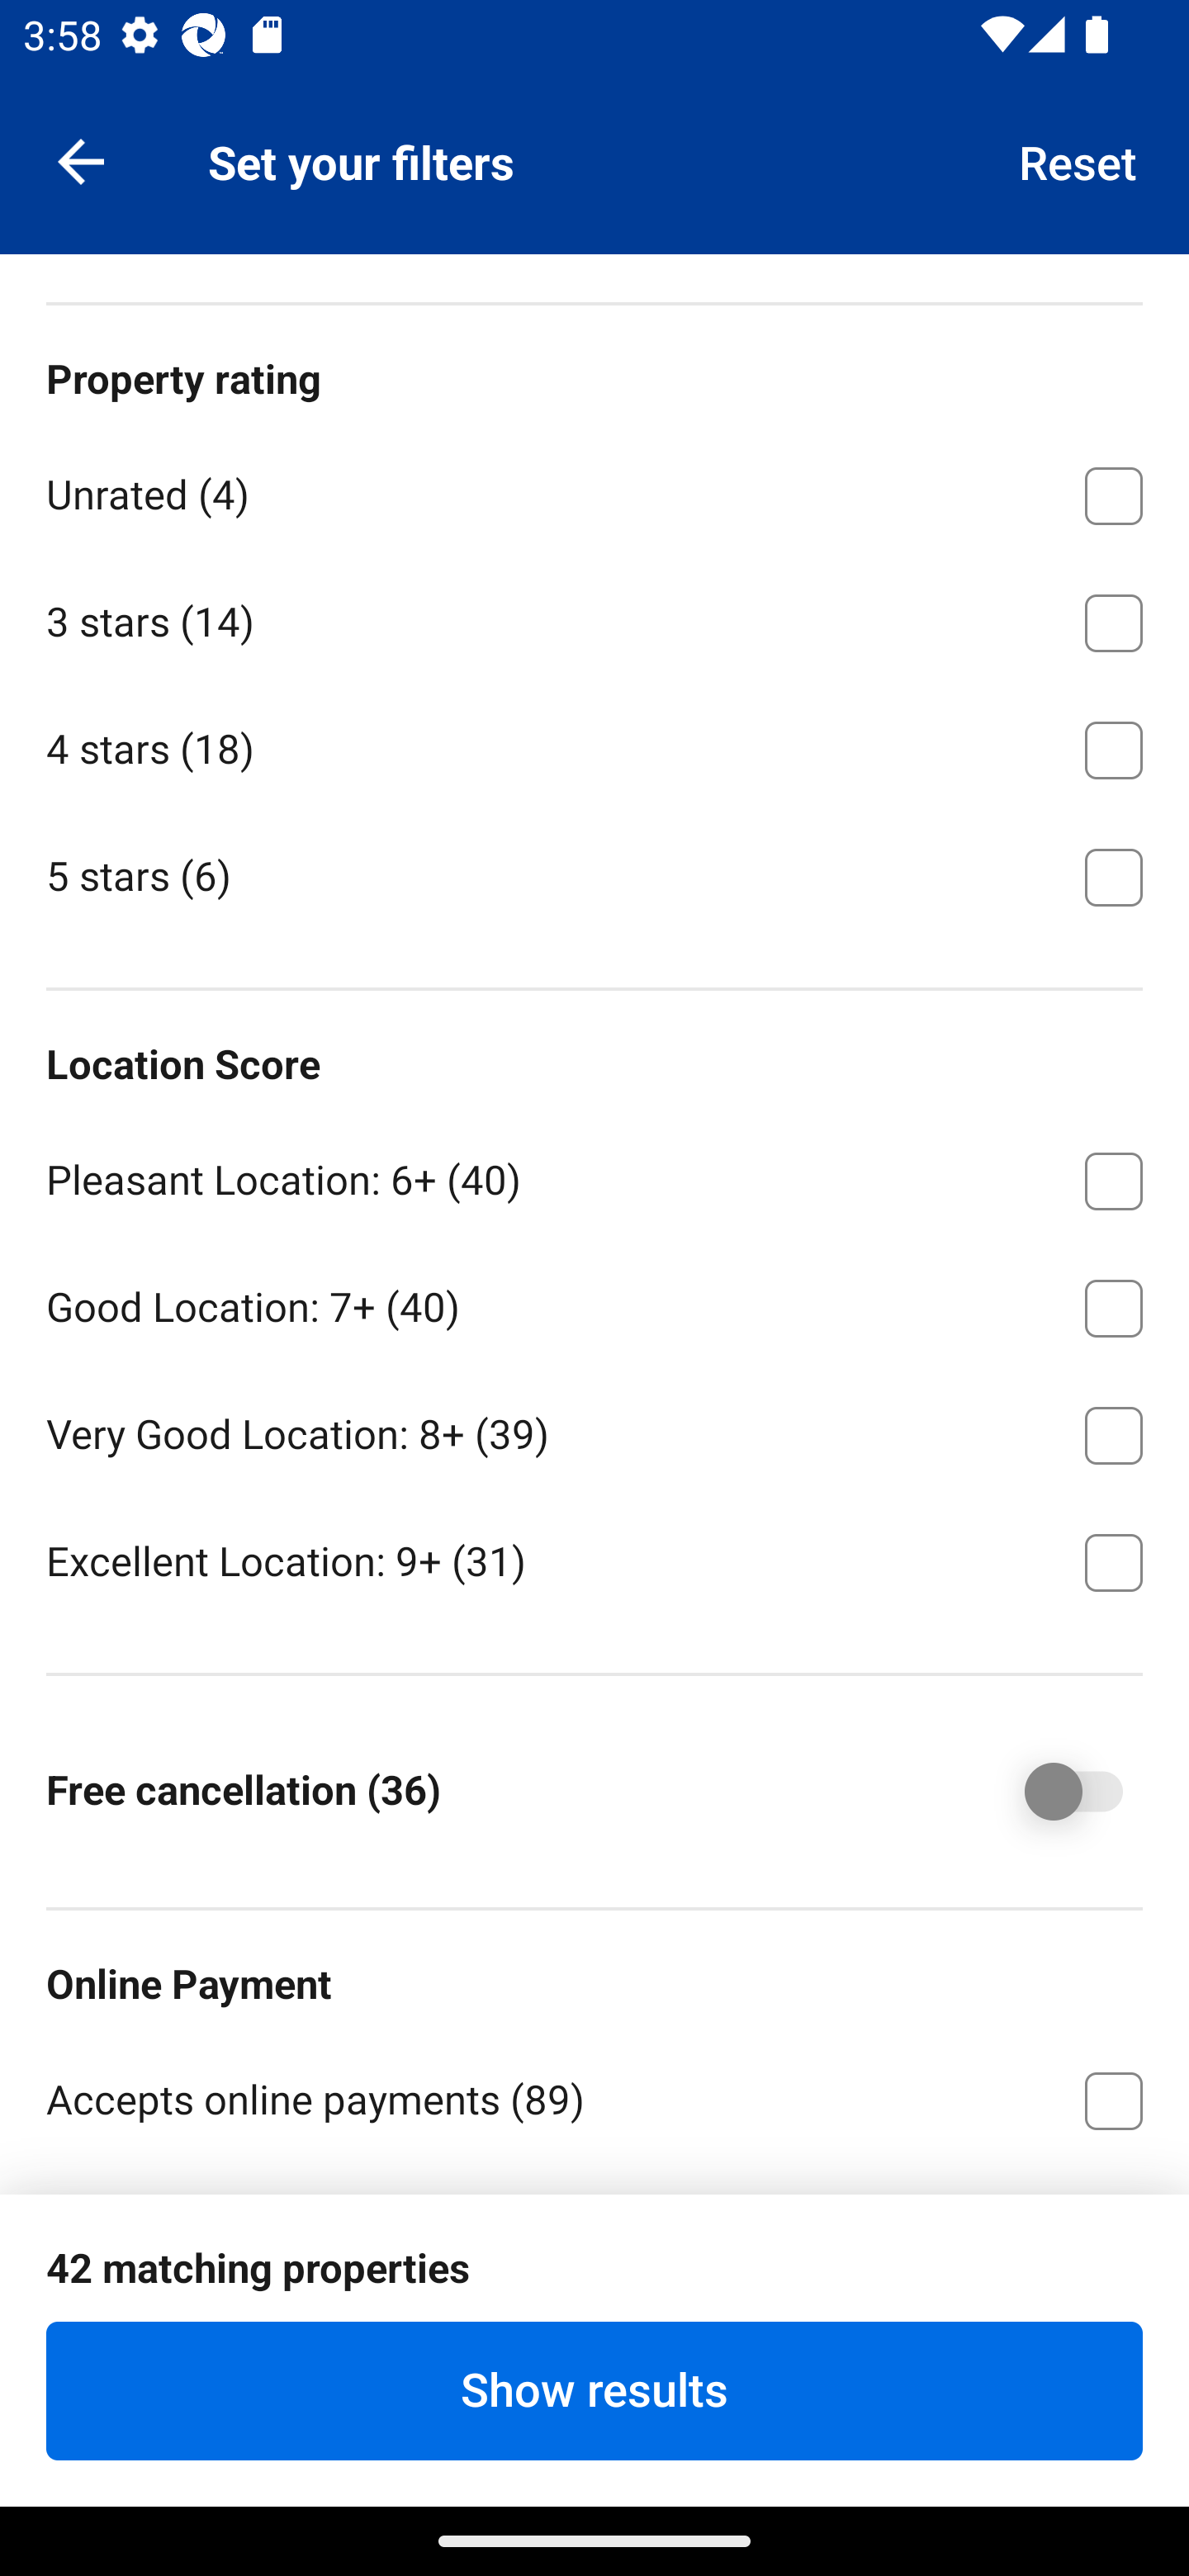  Describe the element at coordinates (594, 744) in the screenshot. I see `4 stars ⁦(18)` at that location.